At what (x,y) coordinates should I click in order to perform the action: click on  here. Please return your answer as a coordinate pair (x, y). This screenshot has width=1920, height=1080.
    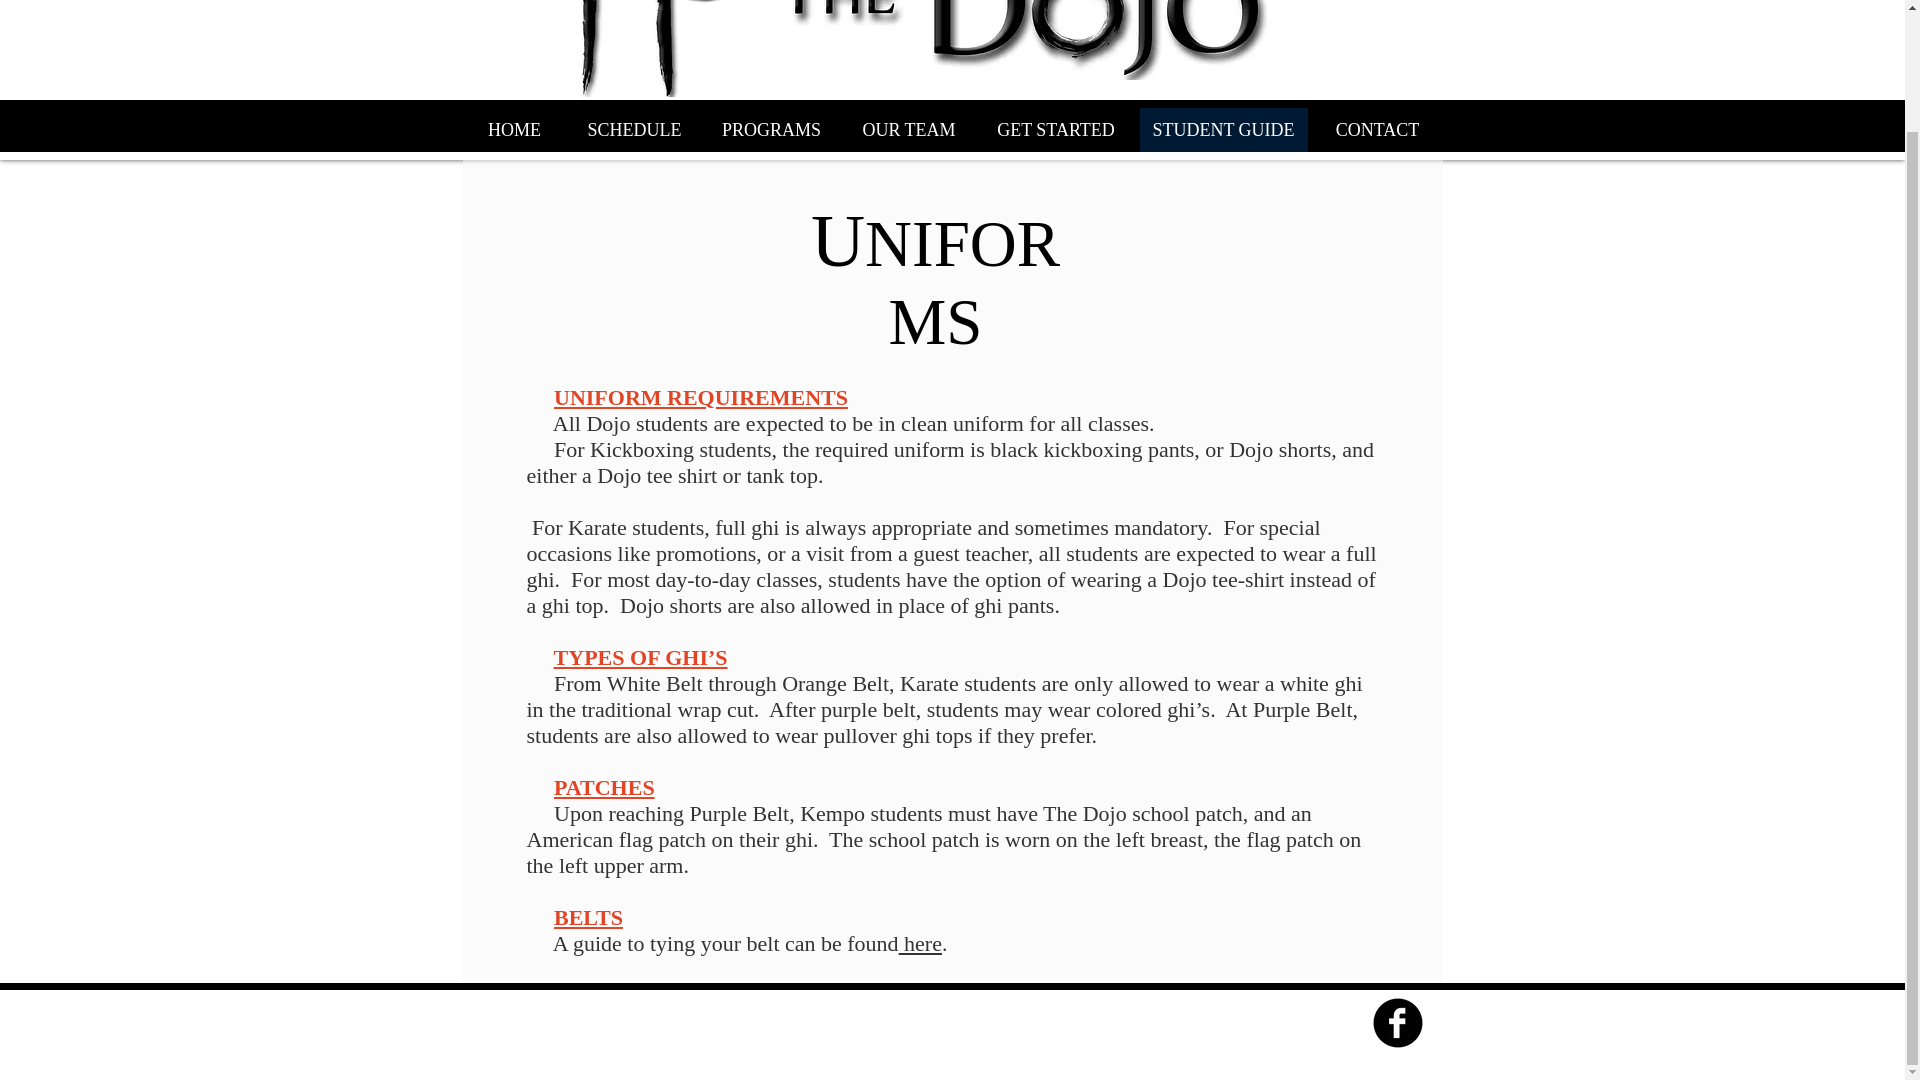
    Looking at the image, I should click on (920, 942).